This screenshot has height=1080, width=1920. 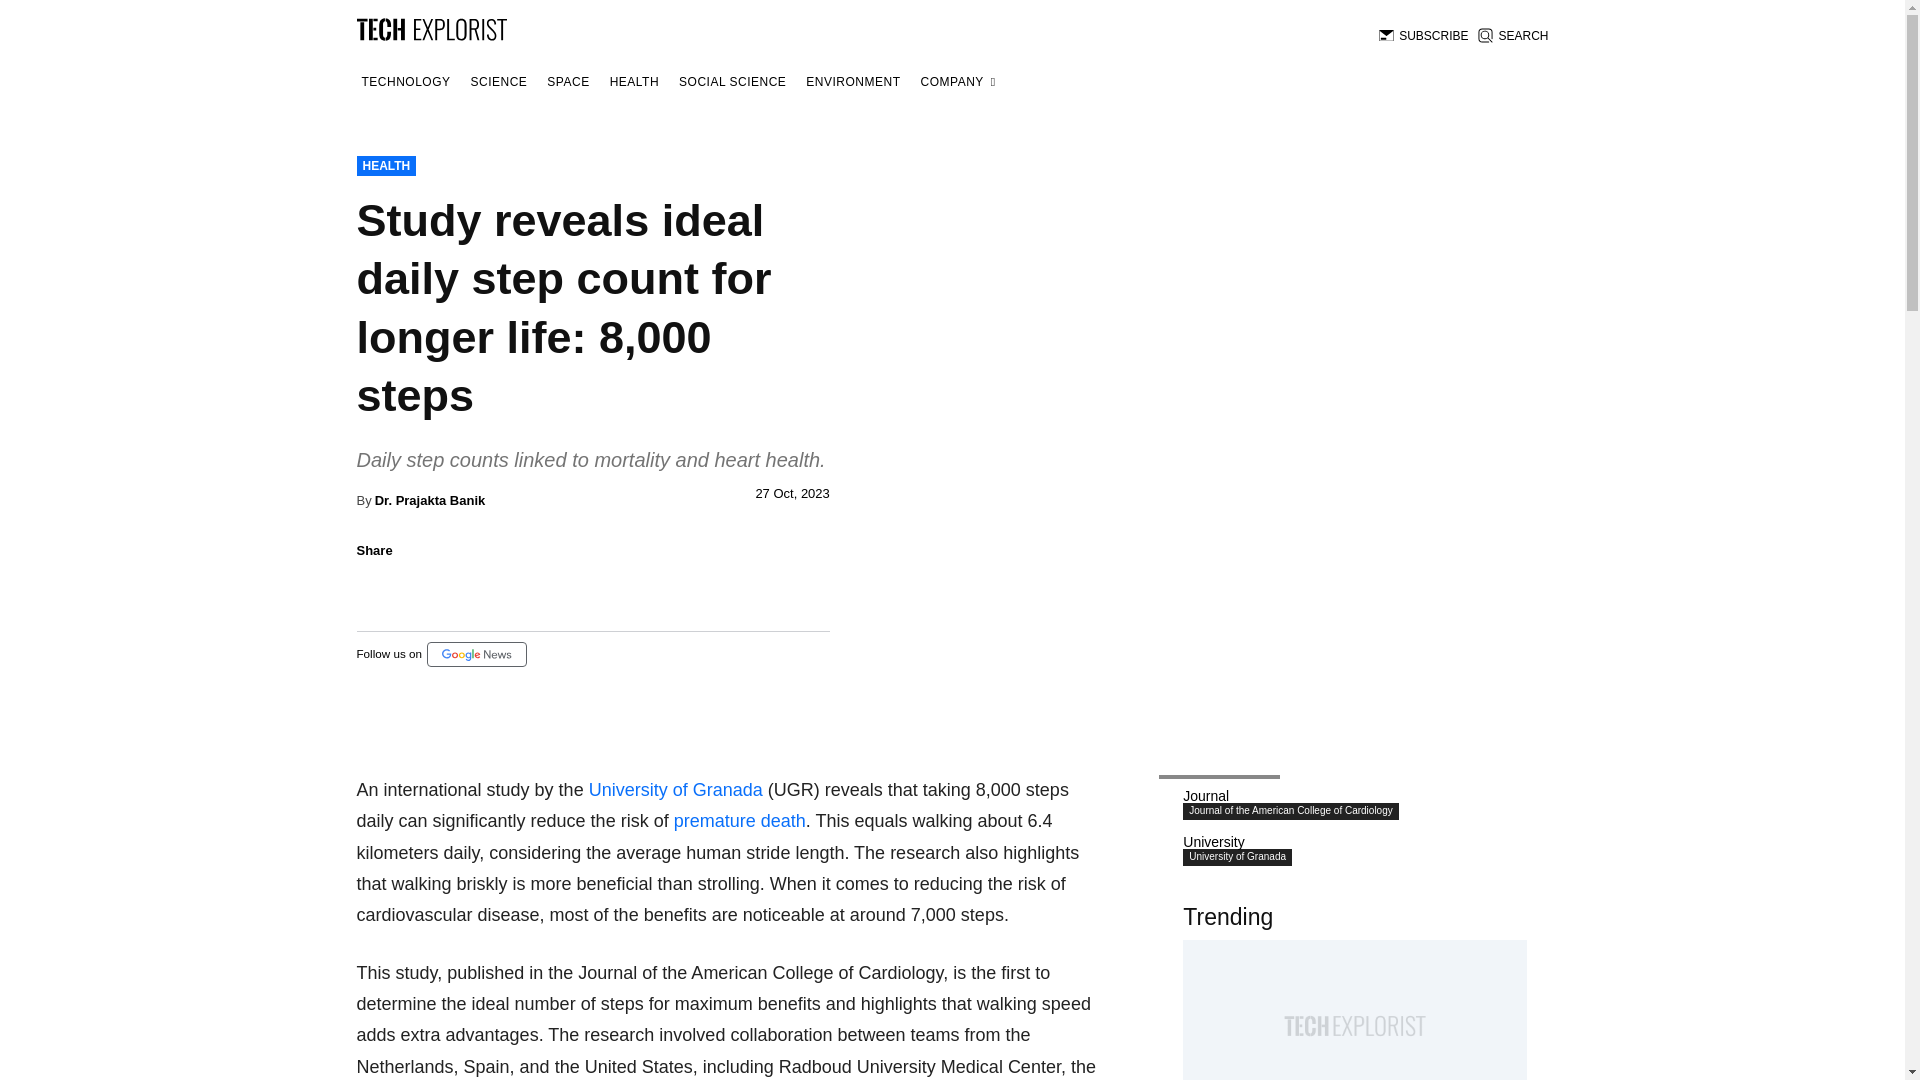 I want to click on premature death, so click(x=740, y=820).